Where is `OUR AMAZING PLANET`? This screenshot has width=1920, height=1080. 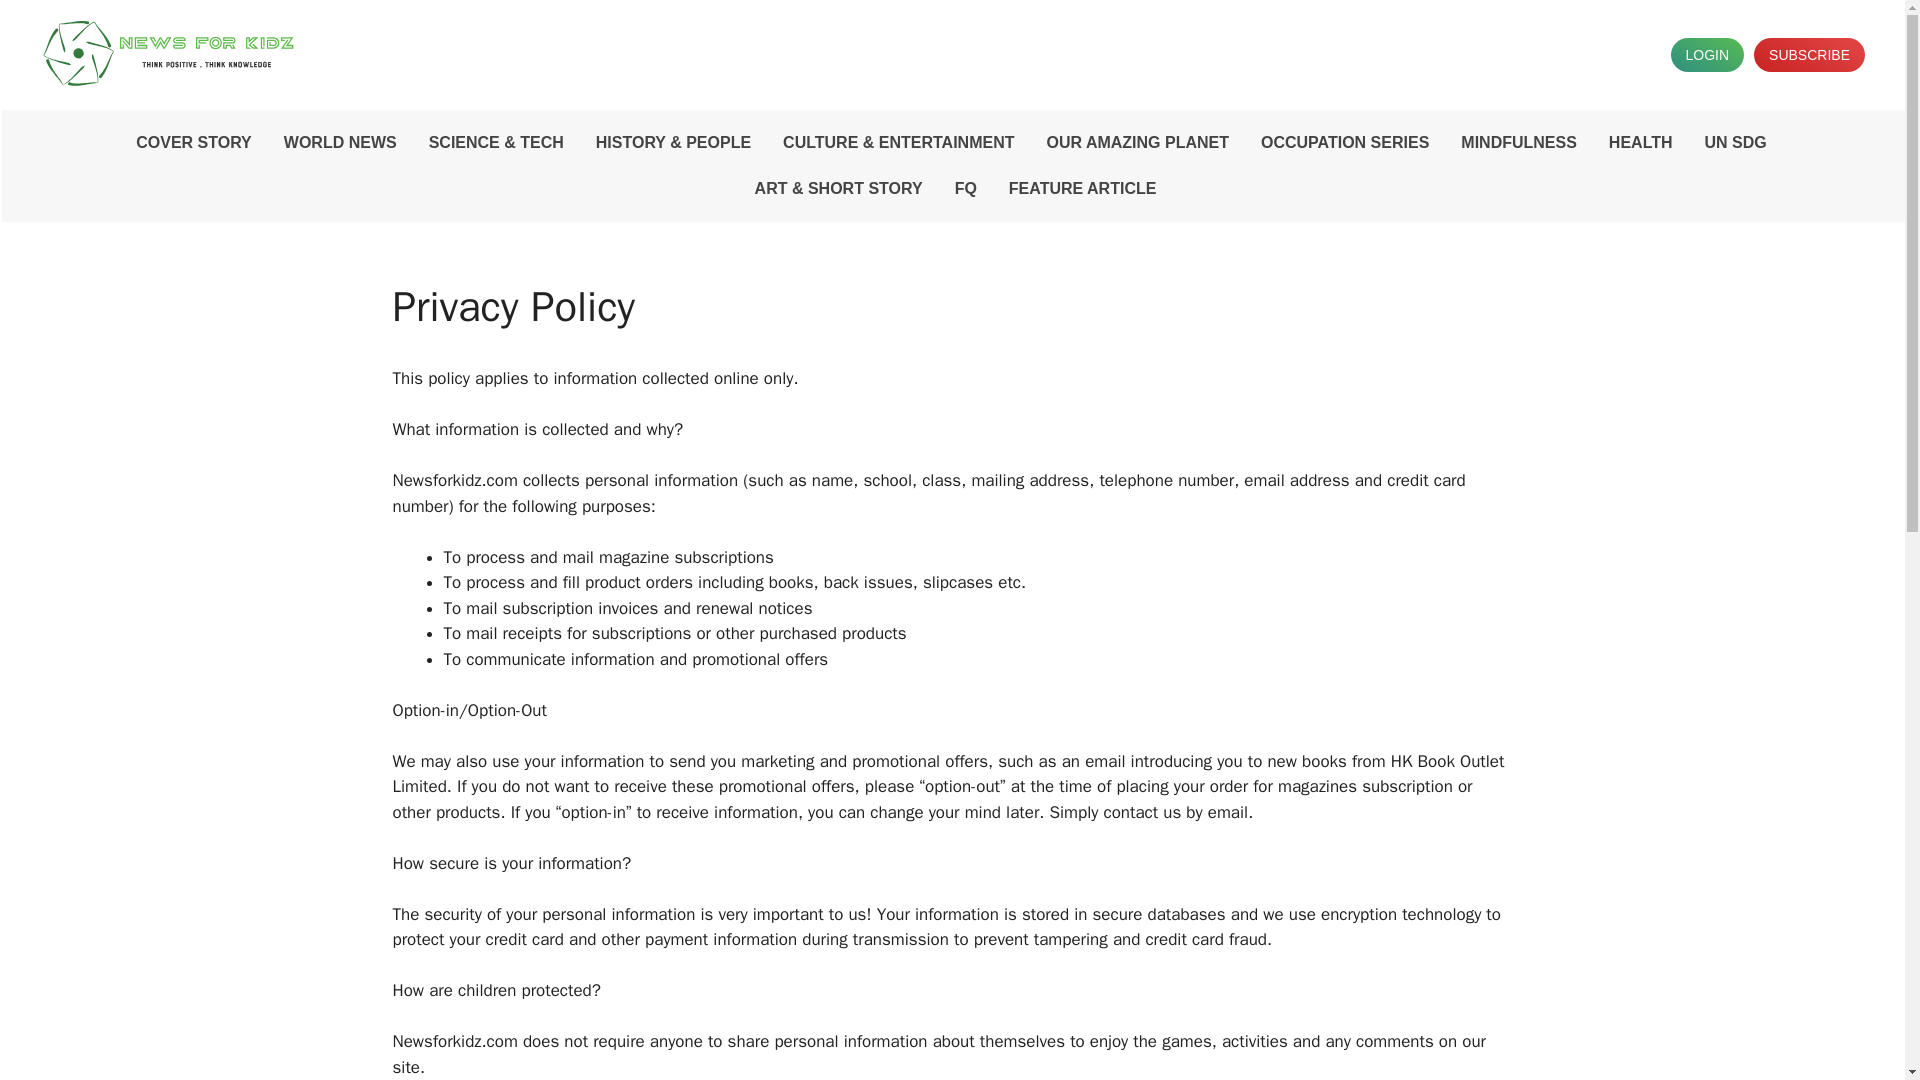 OUR AMAZING PLANET is located at coordinates (1137, 142).